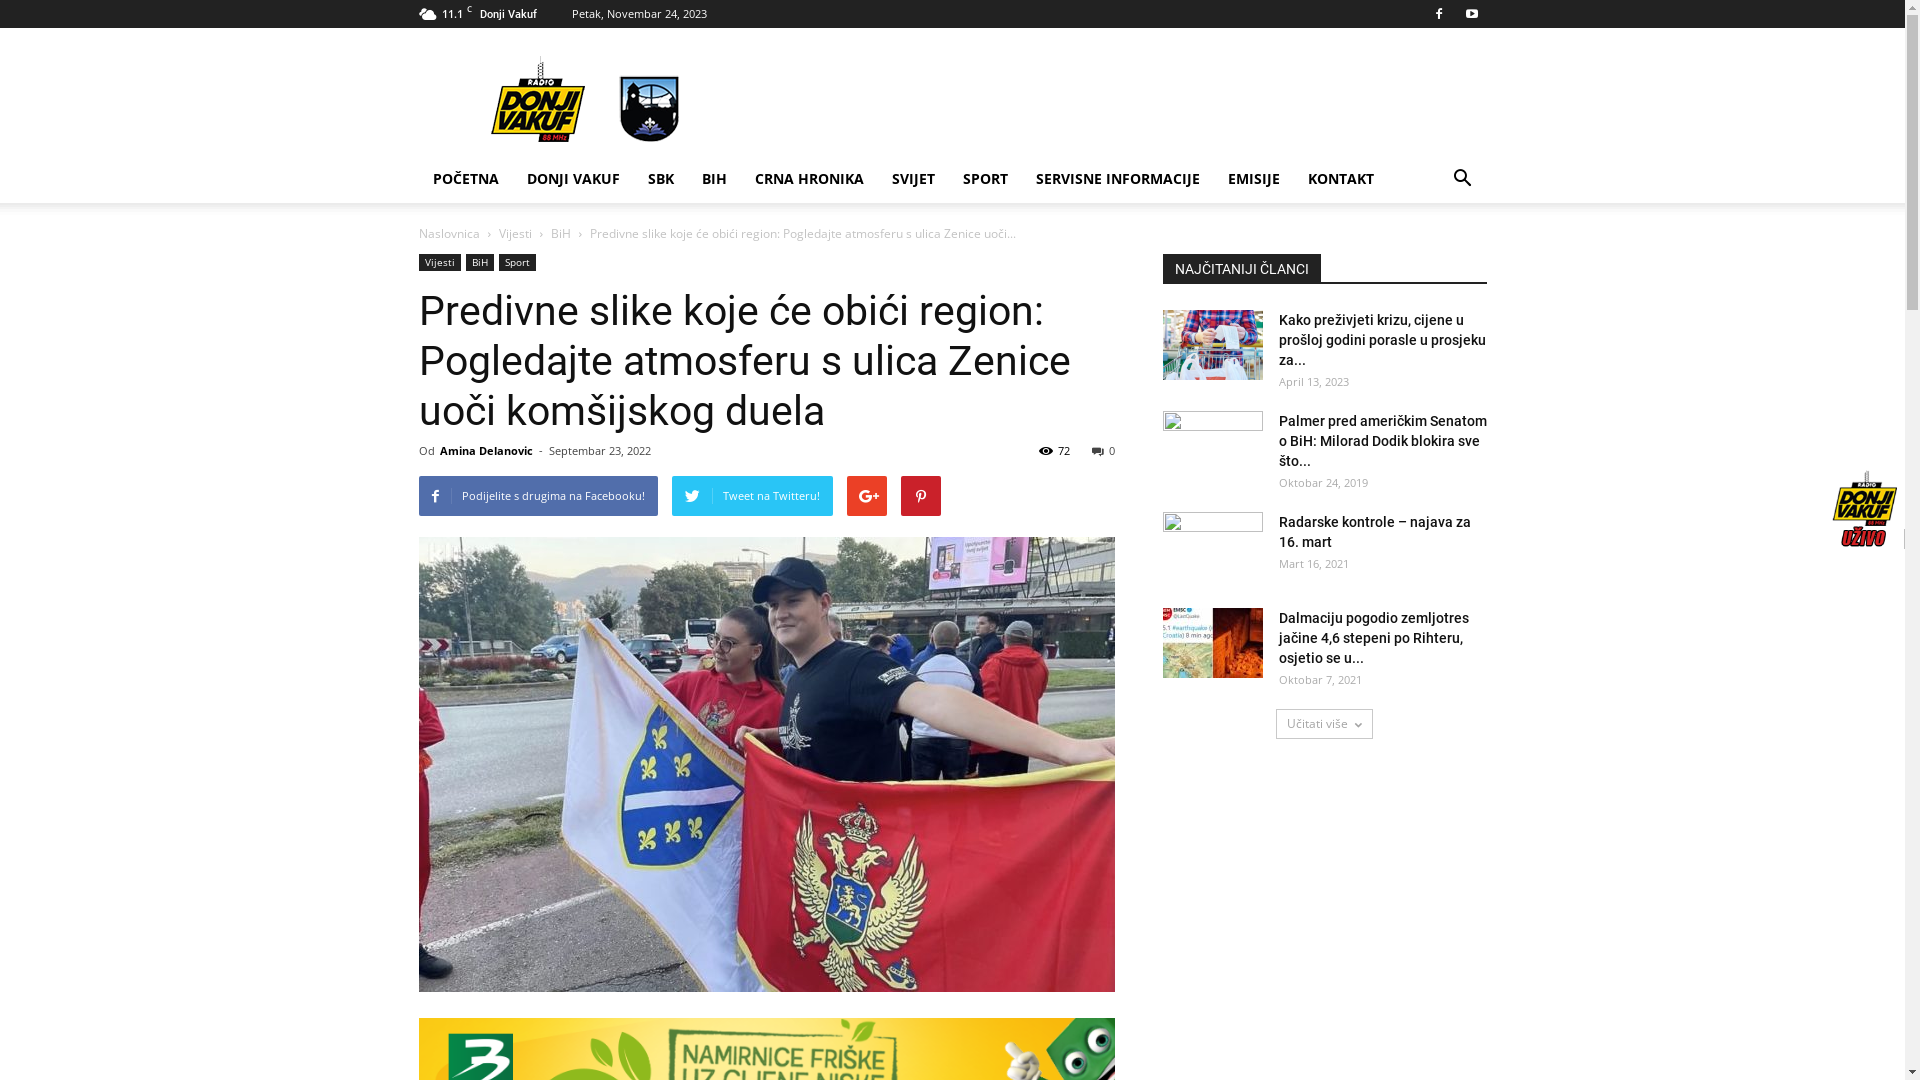 This screenshot has height=1080, width=1920. What do you see at coordinates (560, 234) in the screenshot?
I see `BiH` at bounding box center [560, 234].